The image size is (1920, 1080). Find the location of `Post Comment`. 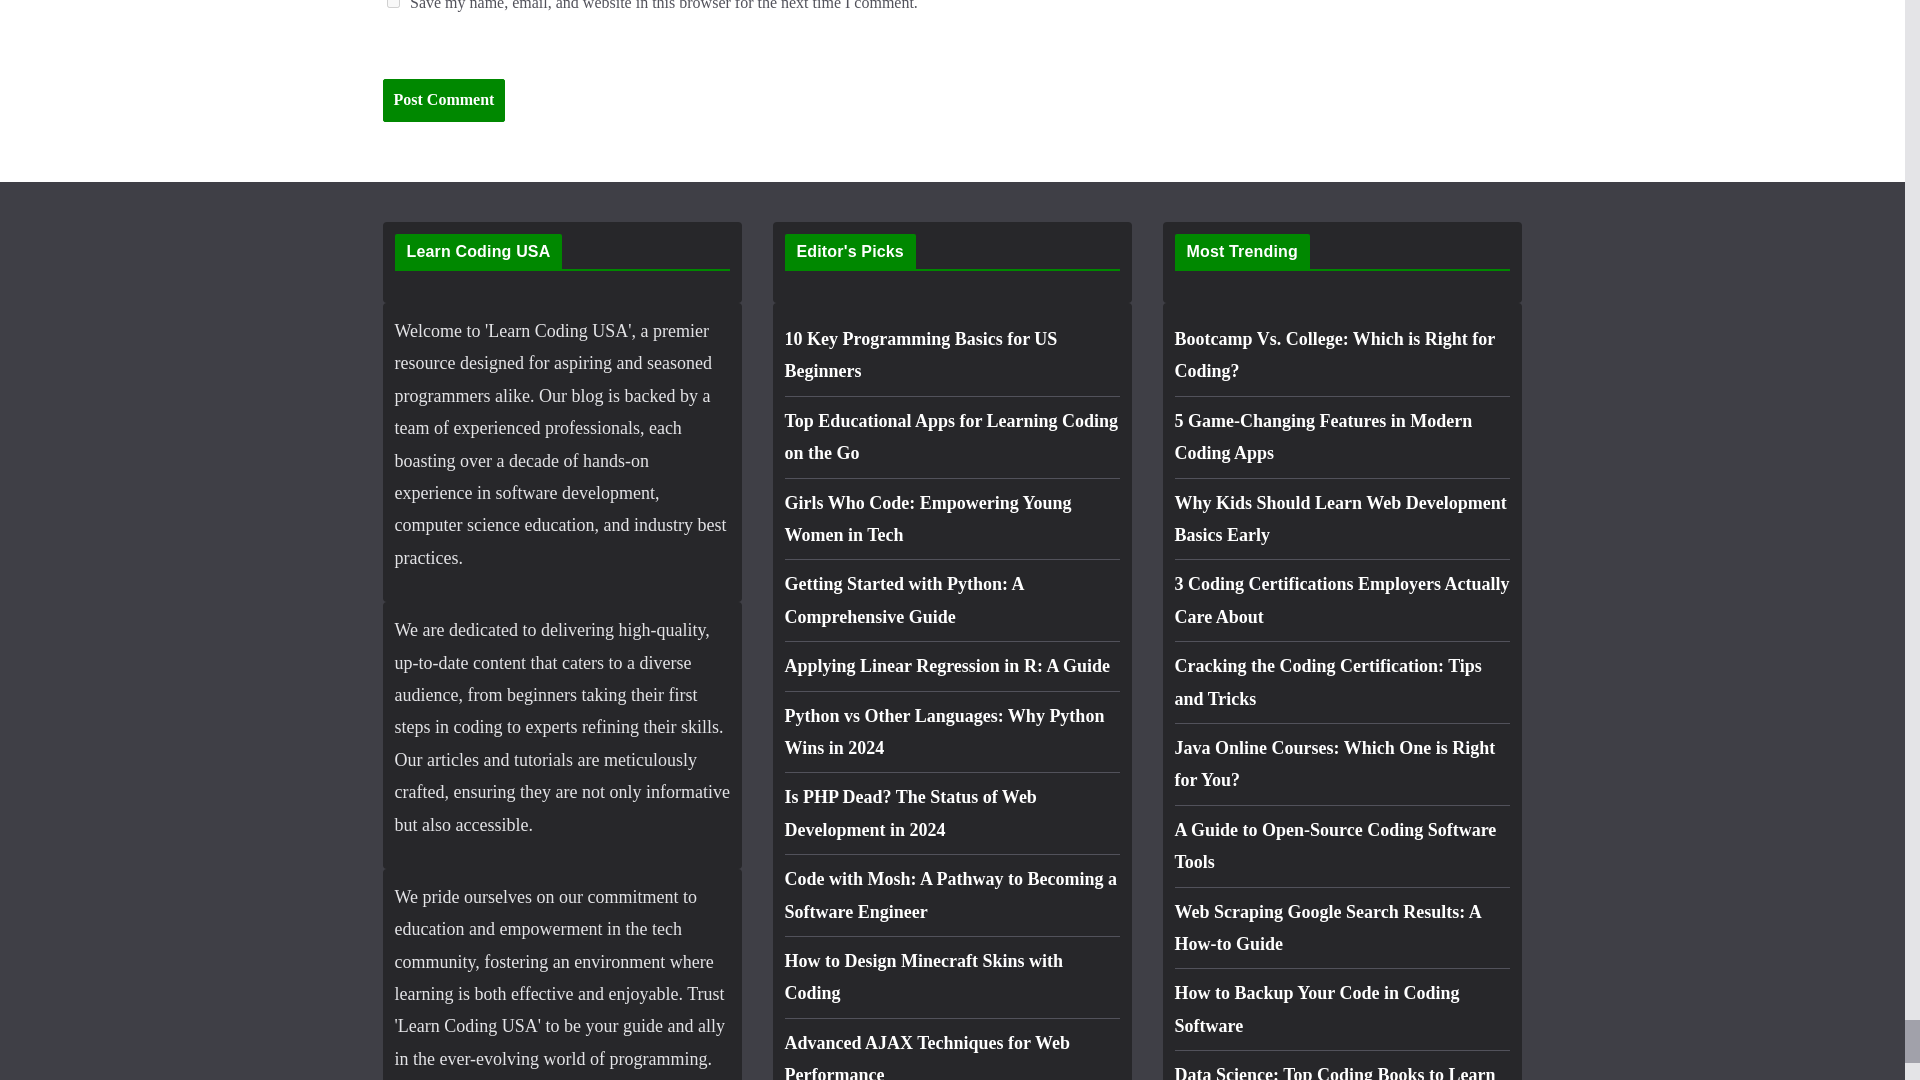

Post Comment is located at coordinates (443, 100).